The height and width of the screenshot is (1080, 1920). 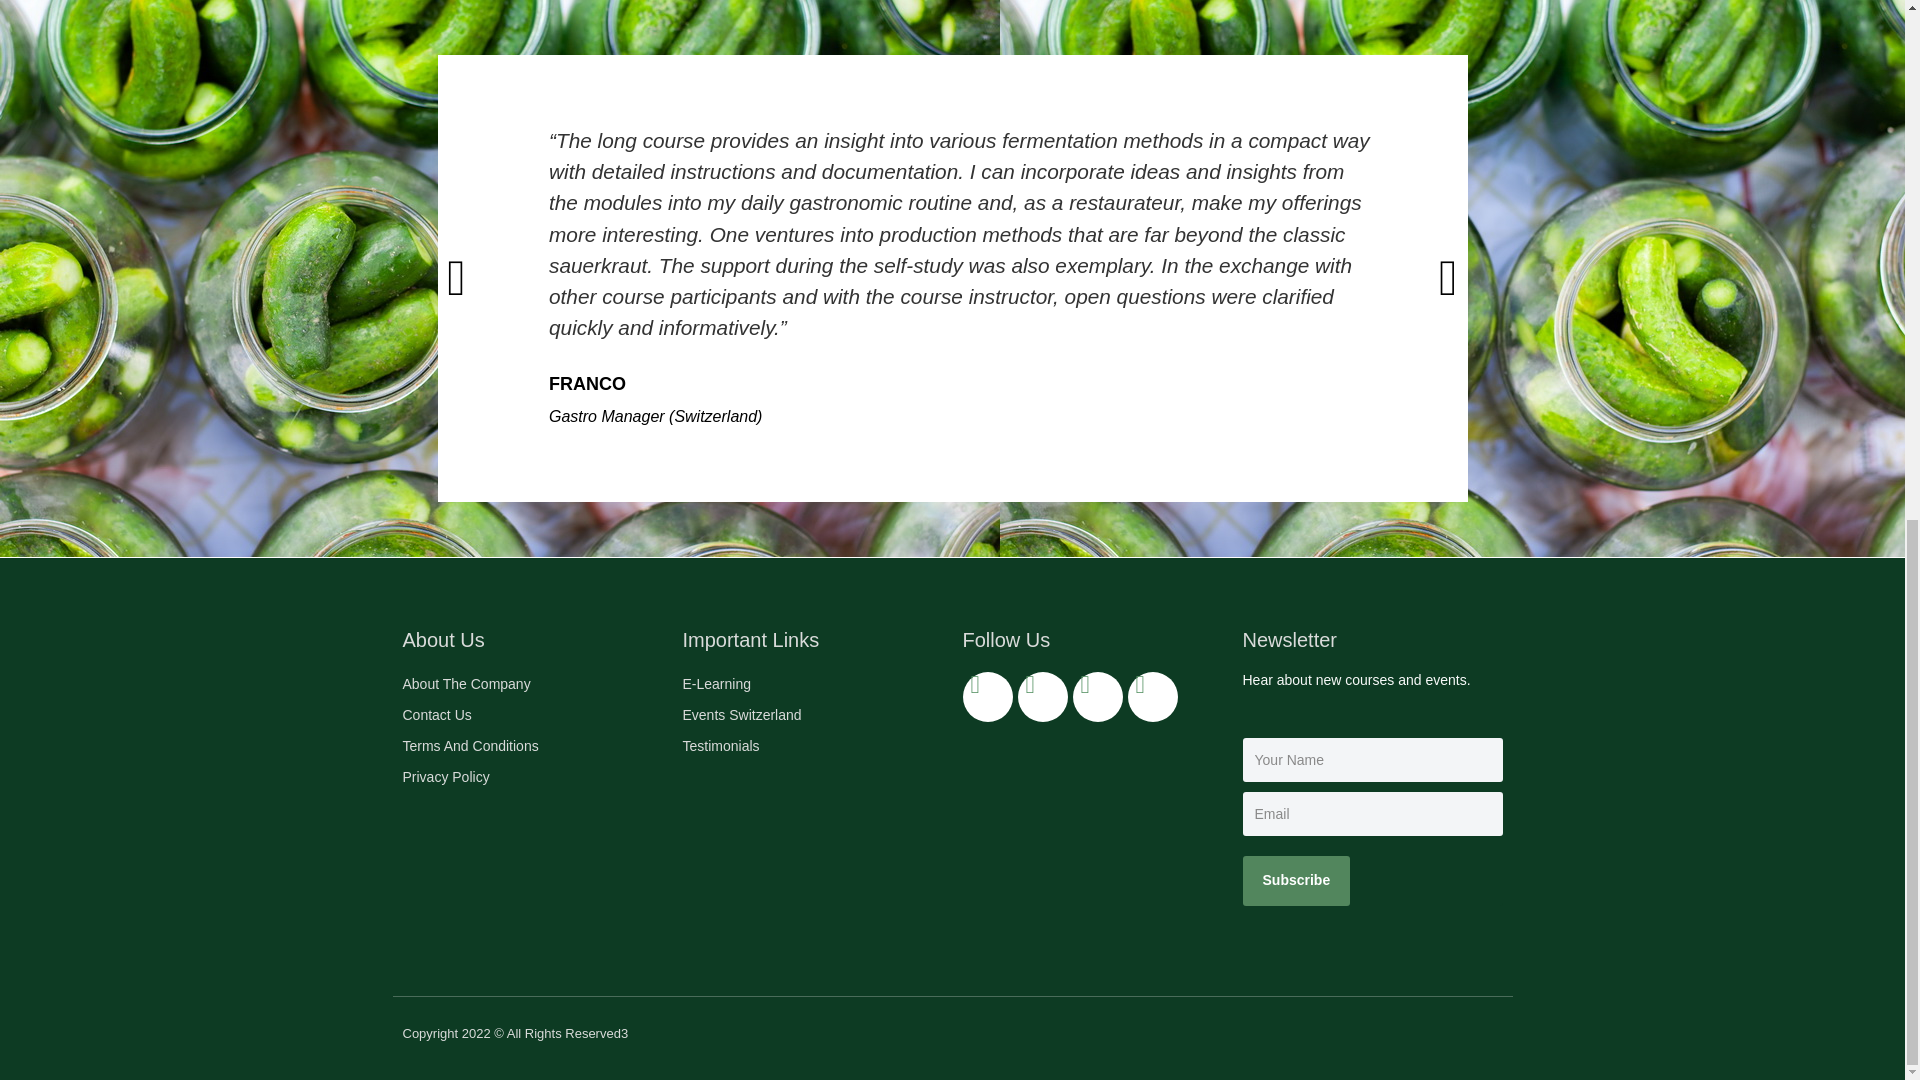 What do you see at coordinates (812, 684) in the screenshot?
I see `E-Learning` at bounding box center [812, 684].